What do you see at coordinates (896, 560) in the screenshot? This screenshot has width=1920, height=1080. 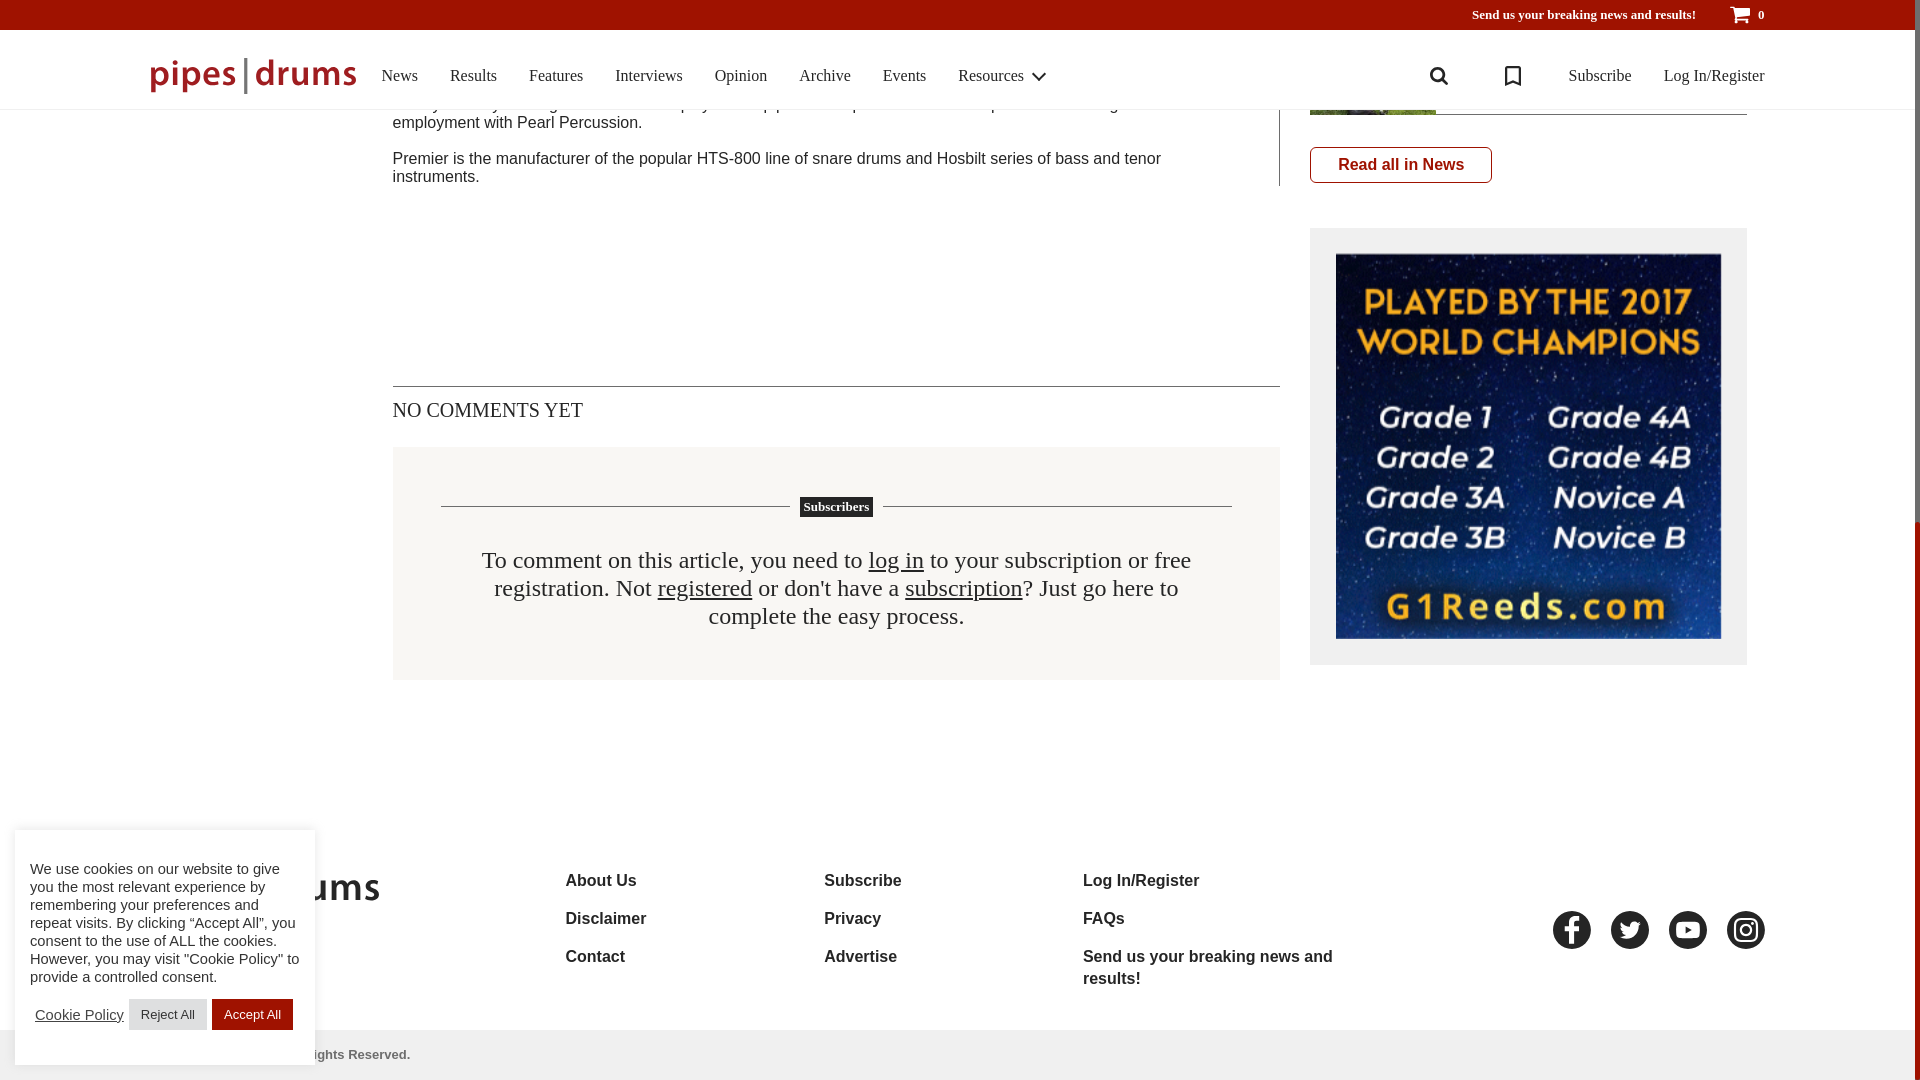 I see `log in` at bounding box center [896, 560].